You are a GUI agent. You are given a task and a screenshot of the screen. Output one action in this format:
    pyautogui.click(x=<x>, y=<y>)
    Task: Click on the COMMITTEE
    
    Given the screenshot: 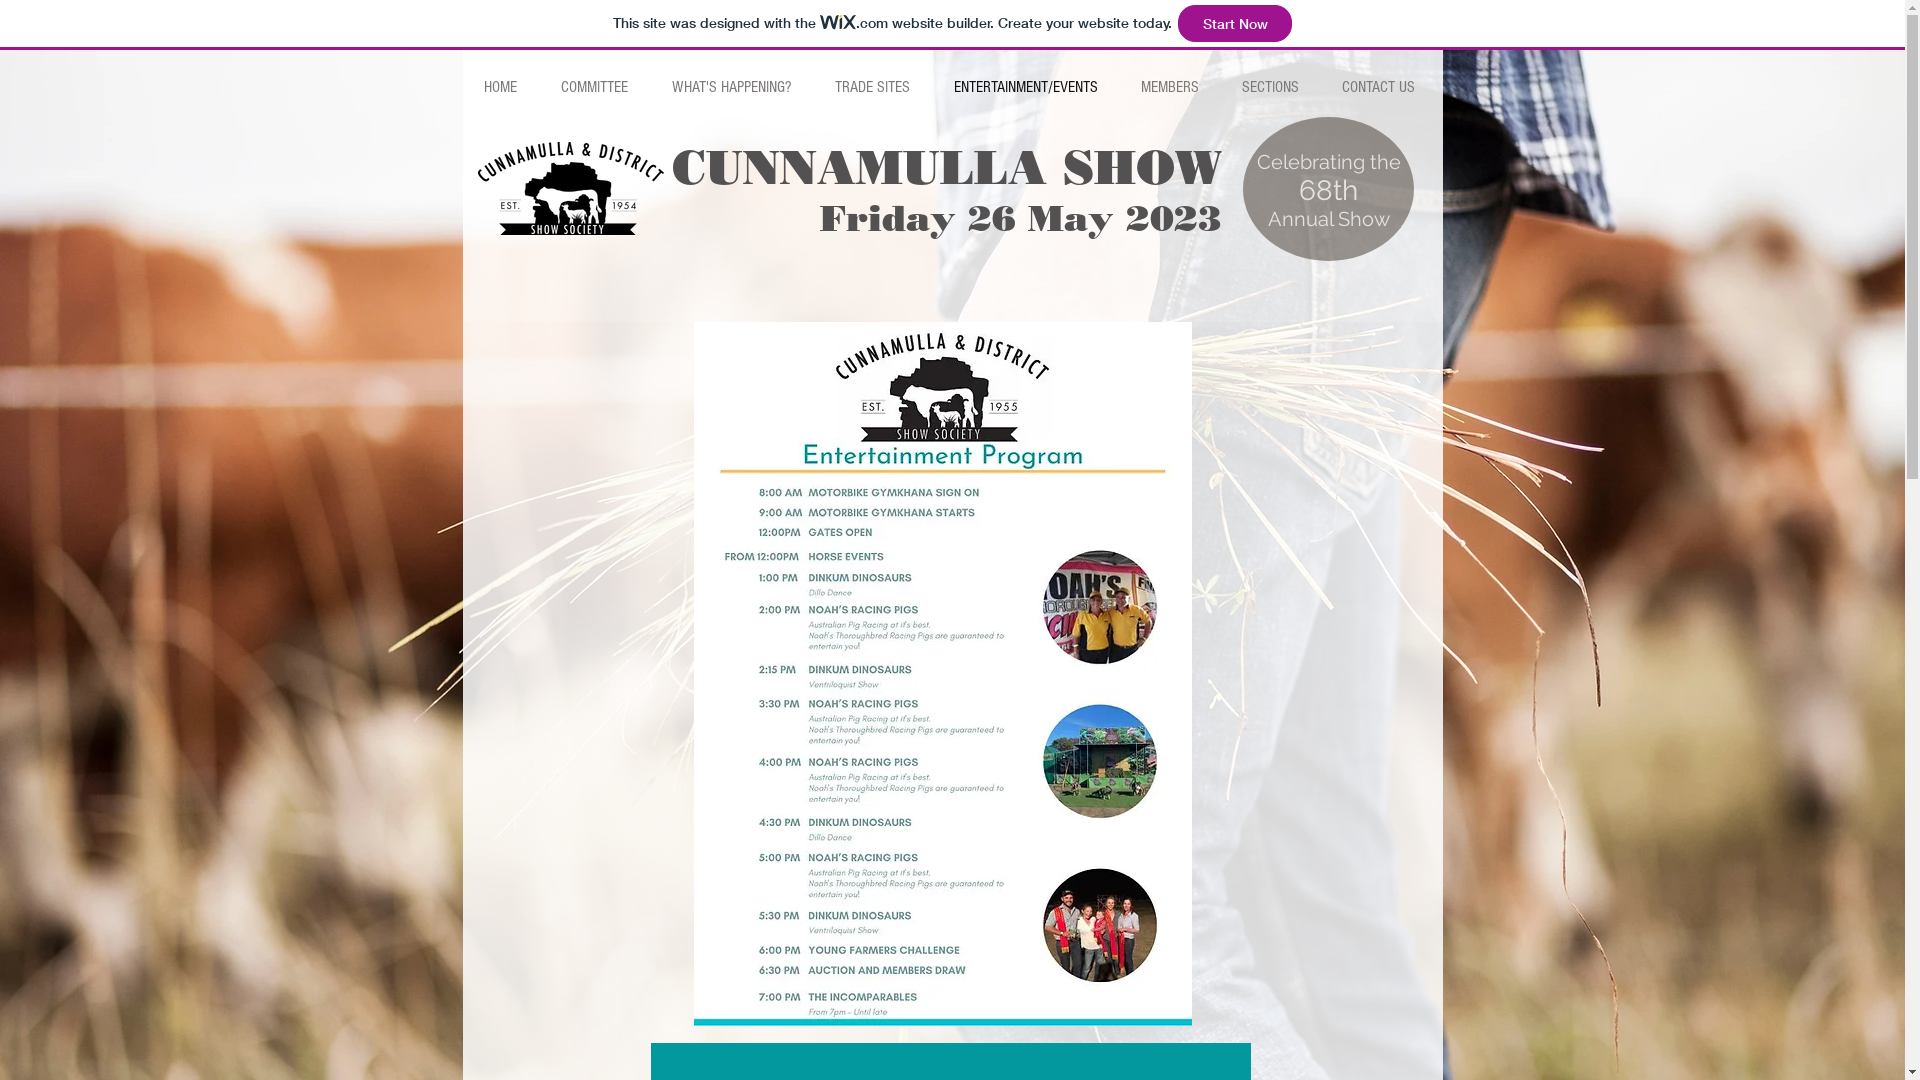 What is the action you would take?
    pyautogui.click(x=594, y=87)
    